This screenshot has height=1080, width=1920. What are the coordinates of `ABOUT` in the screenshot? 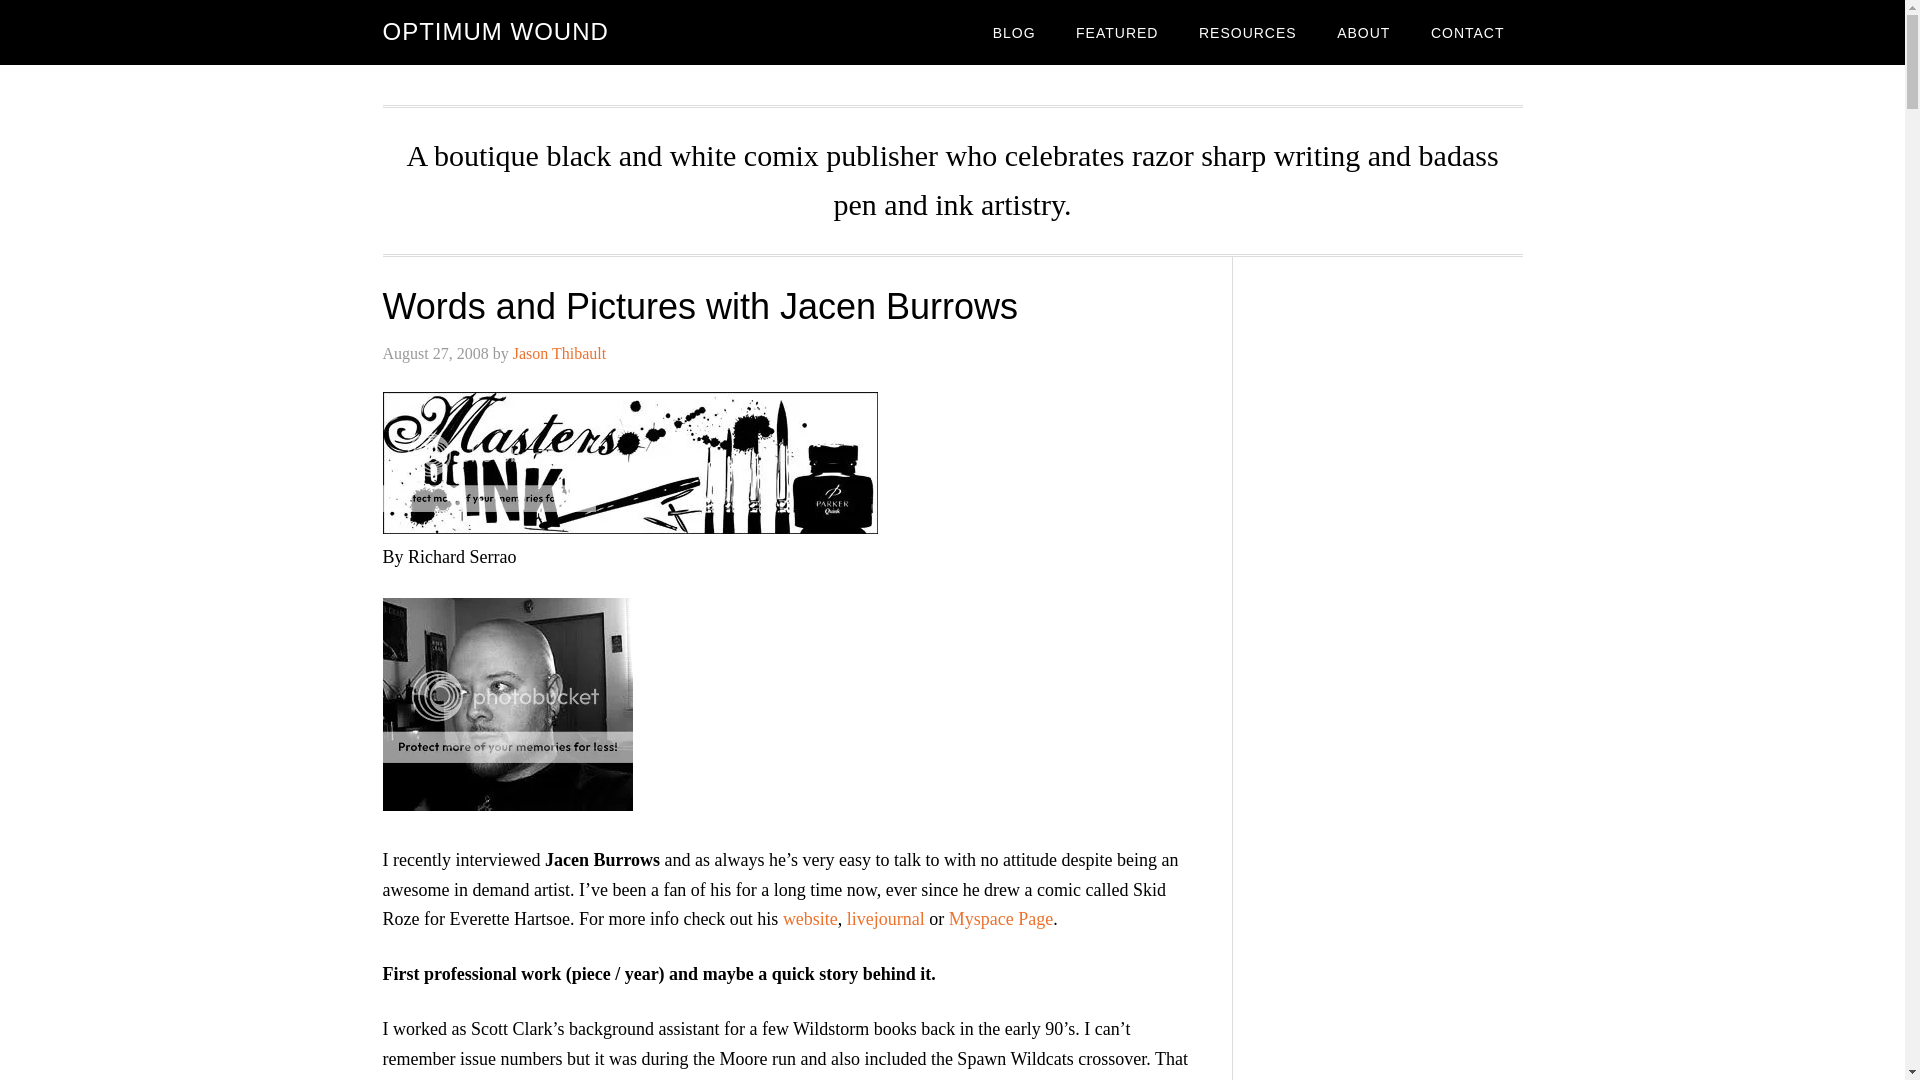 It's located at (1363, 32).